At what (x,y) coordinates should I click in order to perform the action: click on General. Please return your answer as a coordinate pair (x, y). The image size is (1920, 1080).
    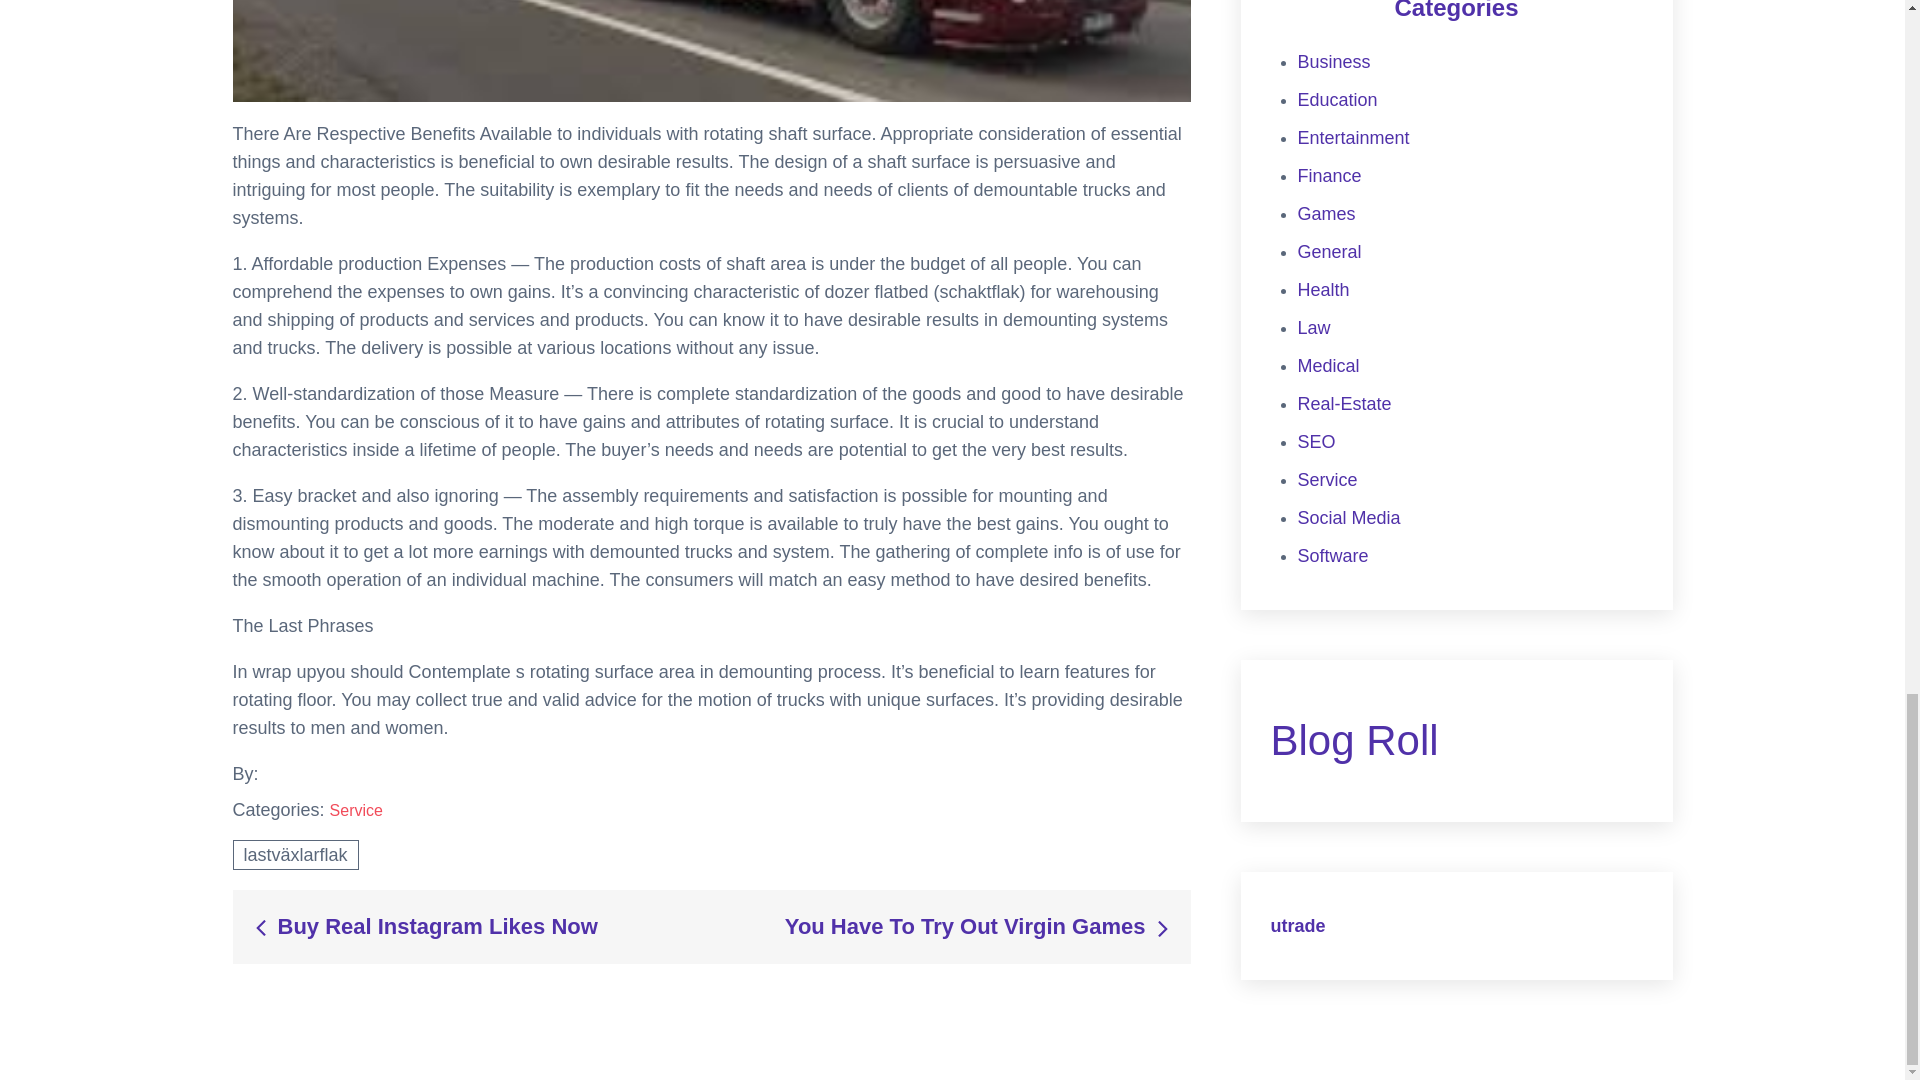
    Looking at the image, I should click on (1329, 252).